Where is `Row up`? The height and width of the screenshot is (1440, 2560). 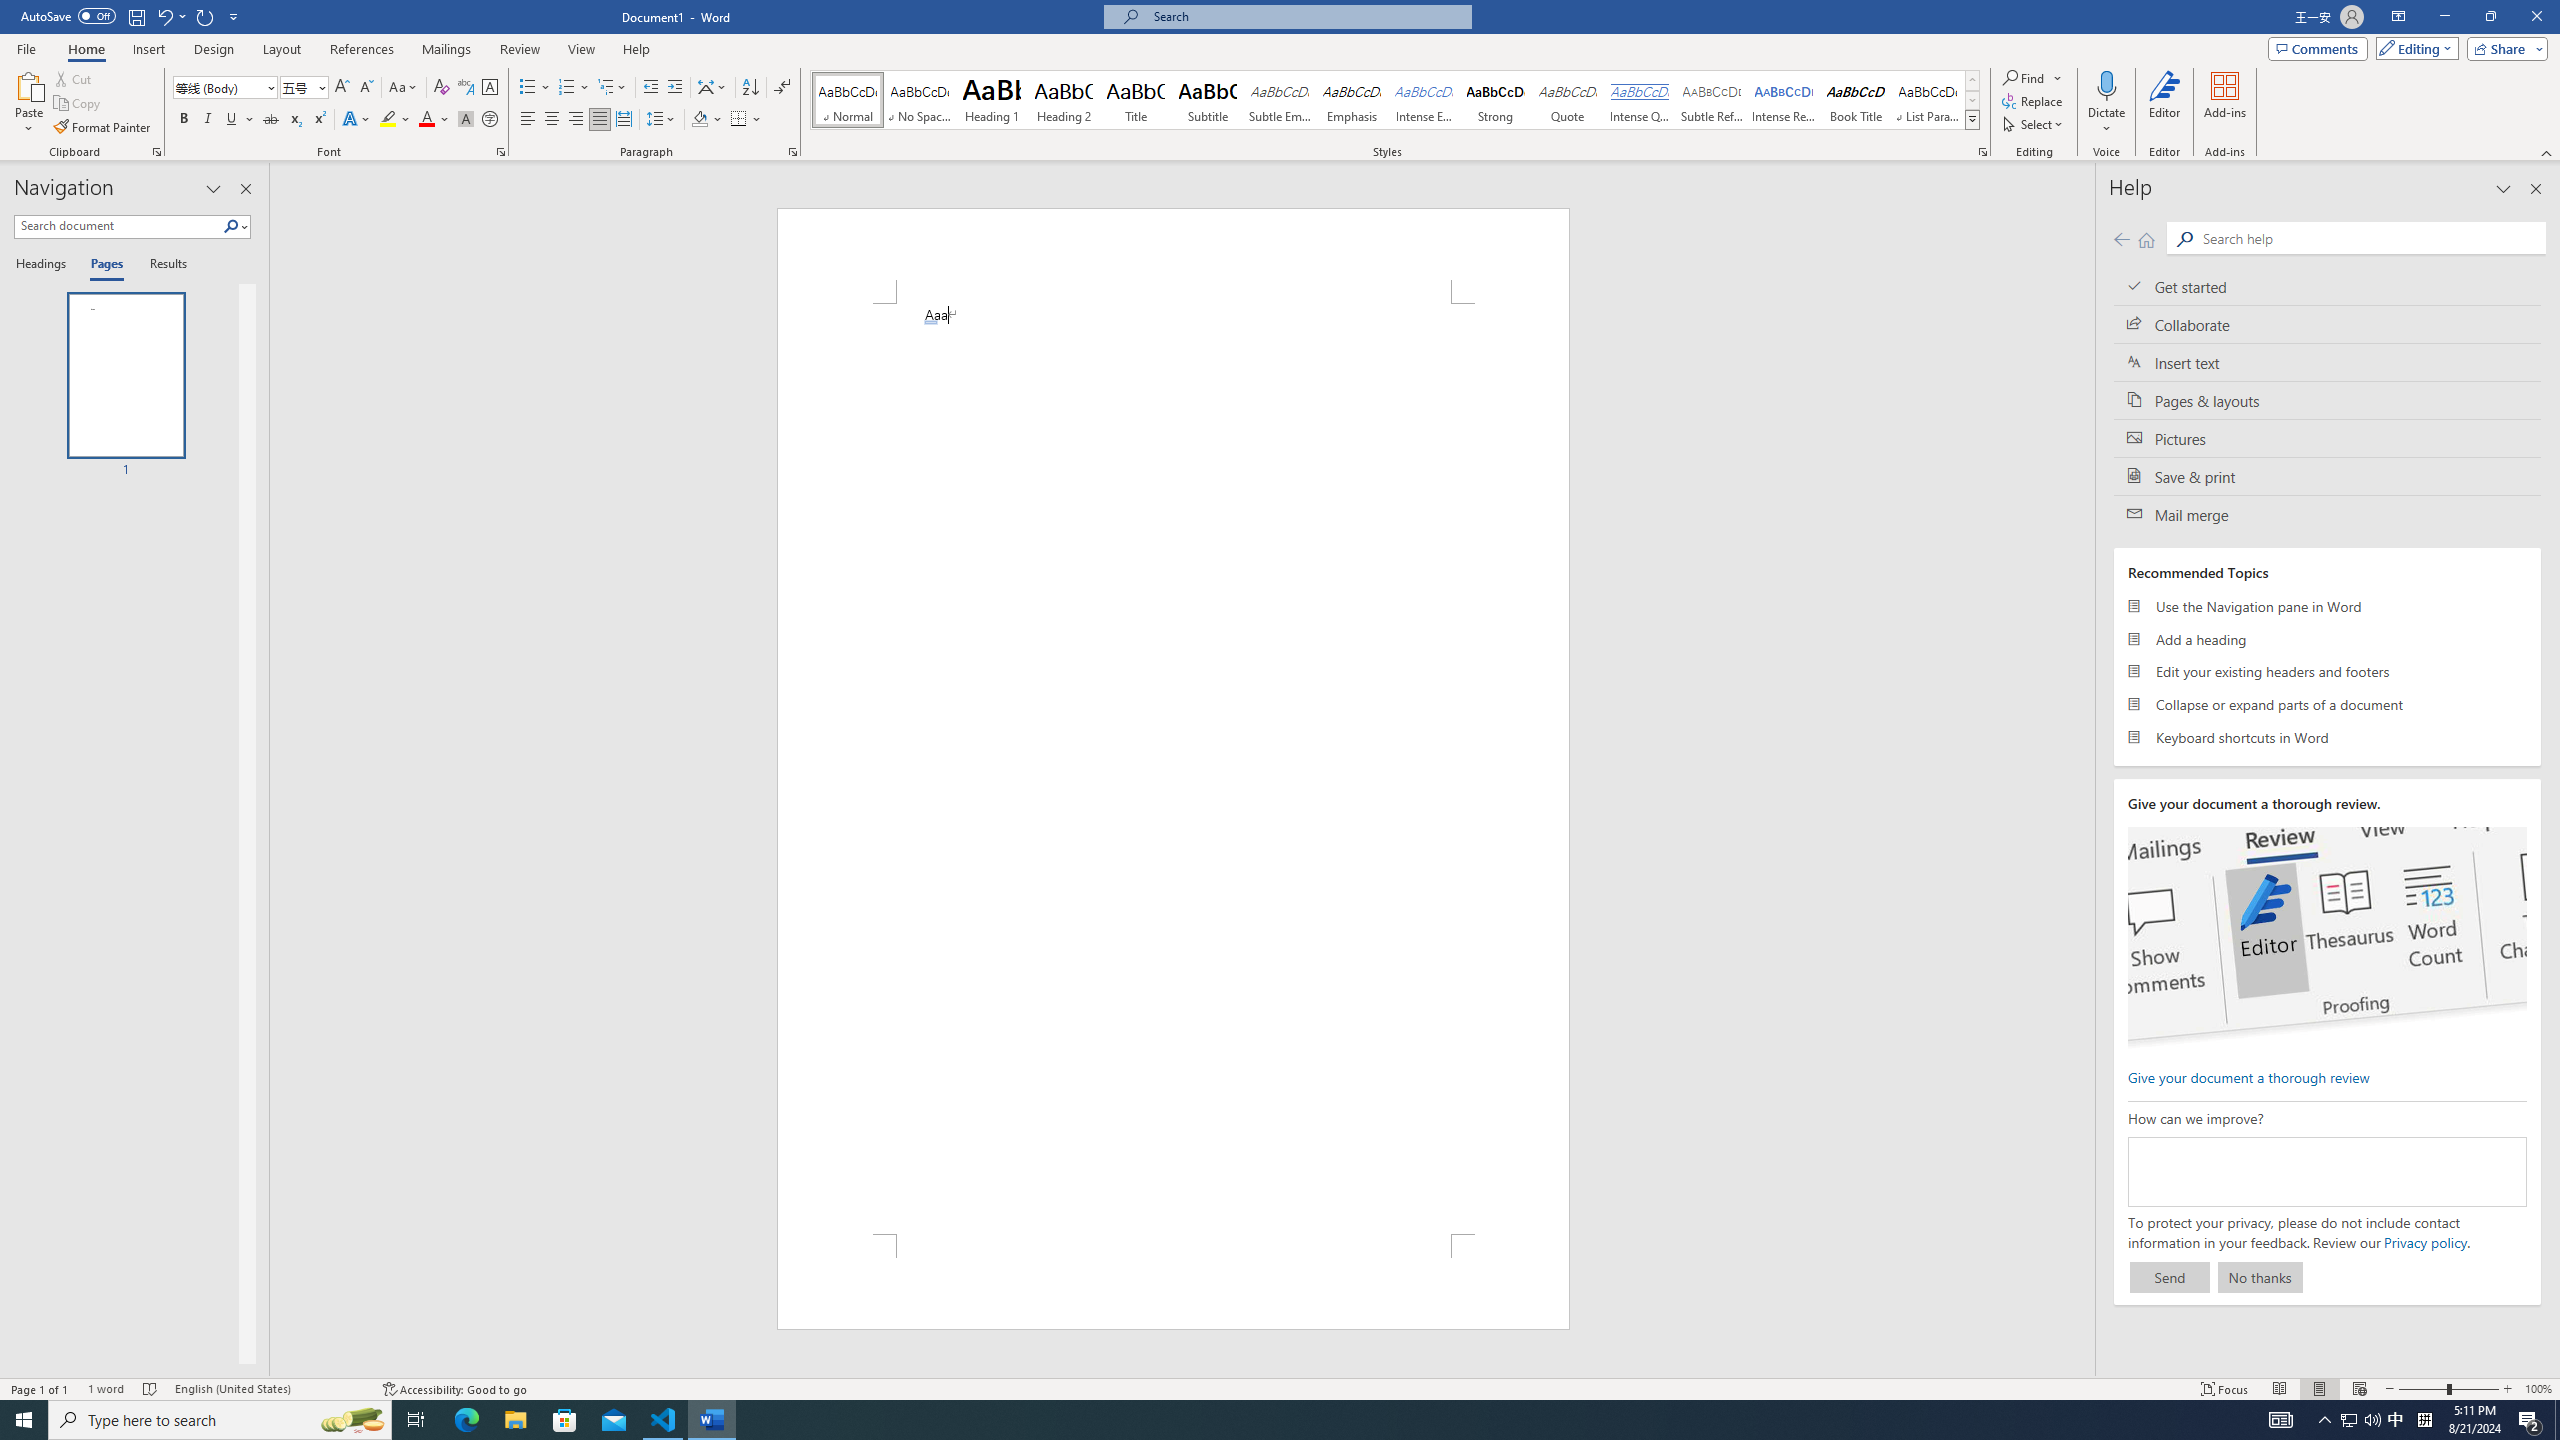
Row up is located at coordinates (1972, 80).